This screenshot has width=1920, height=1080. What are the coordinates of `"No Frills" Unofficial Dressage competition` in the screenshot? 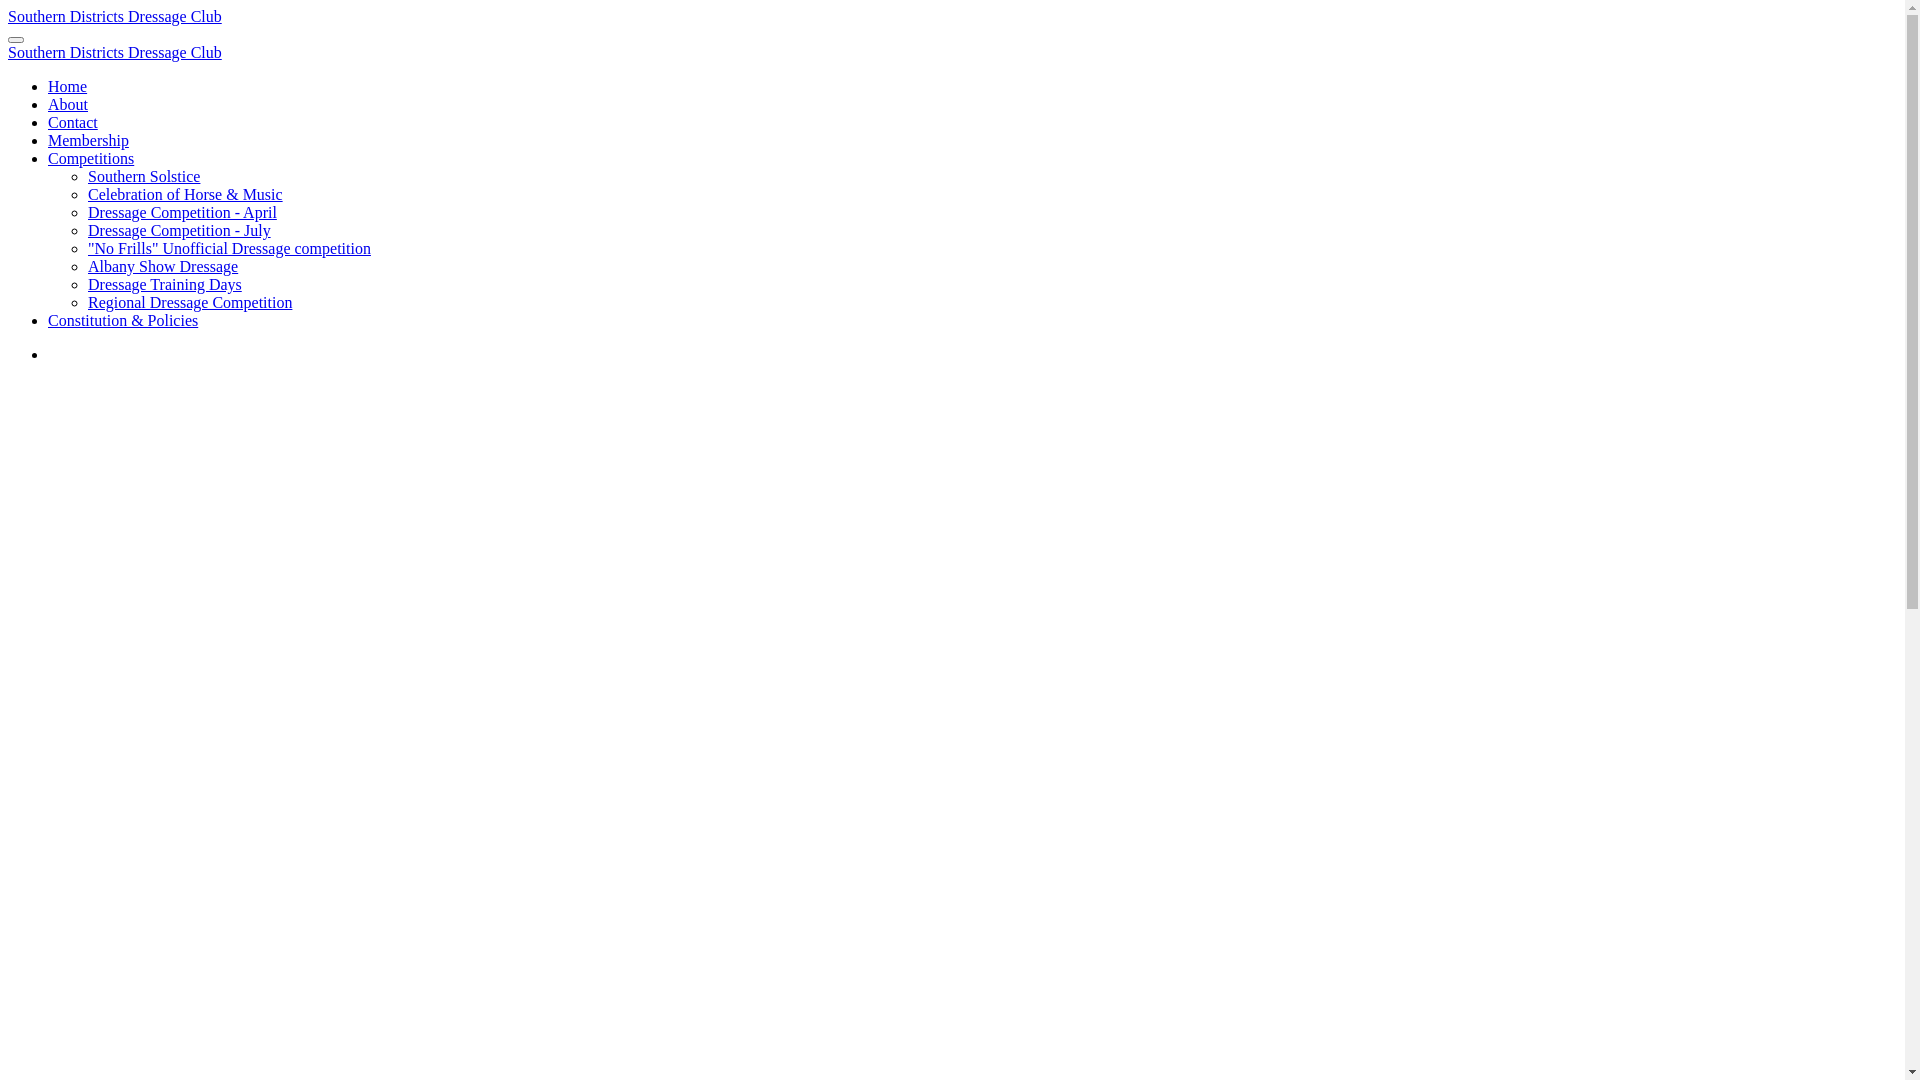 It's located at (230, 248).